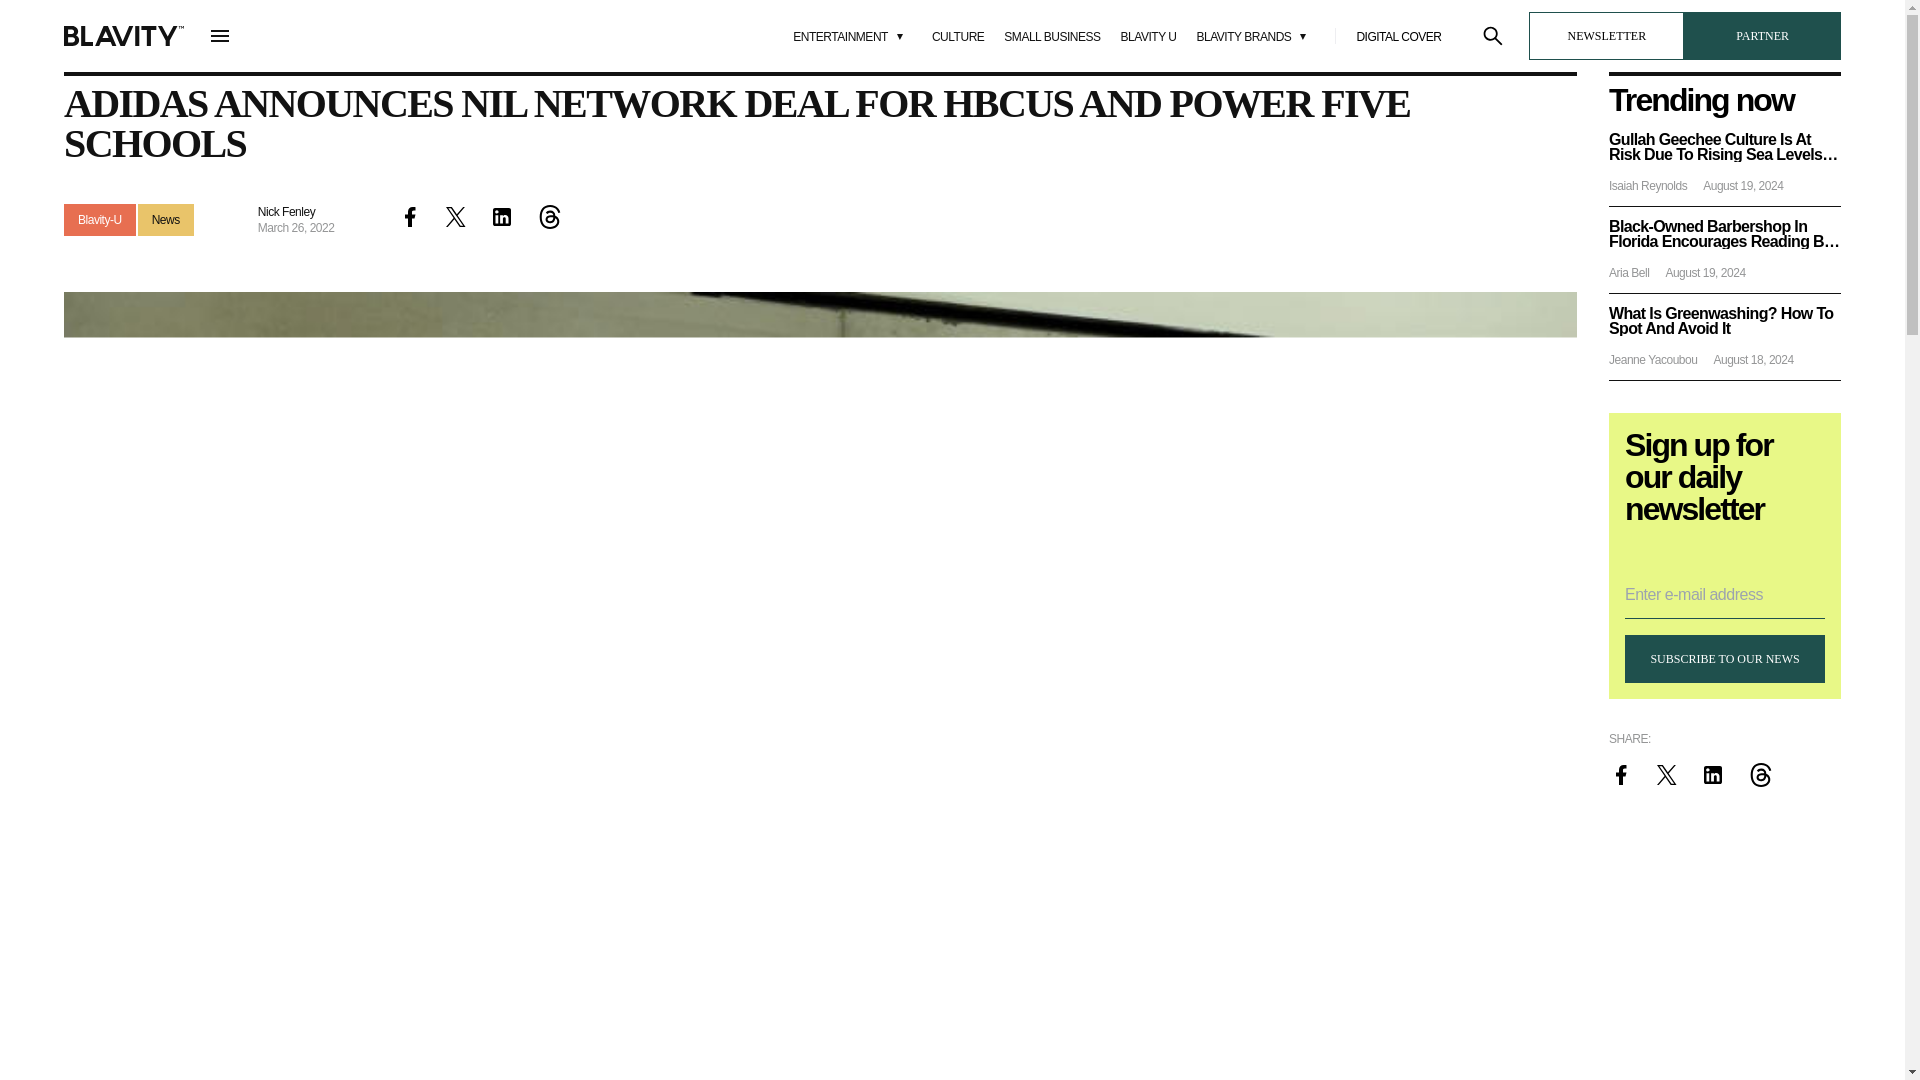 The height and width of the screenshot is (1080, 1920). I want to click on DIGITAL COVER, so click(1398, 37).